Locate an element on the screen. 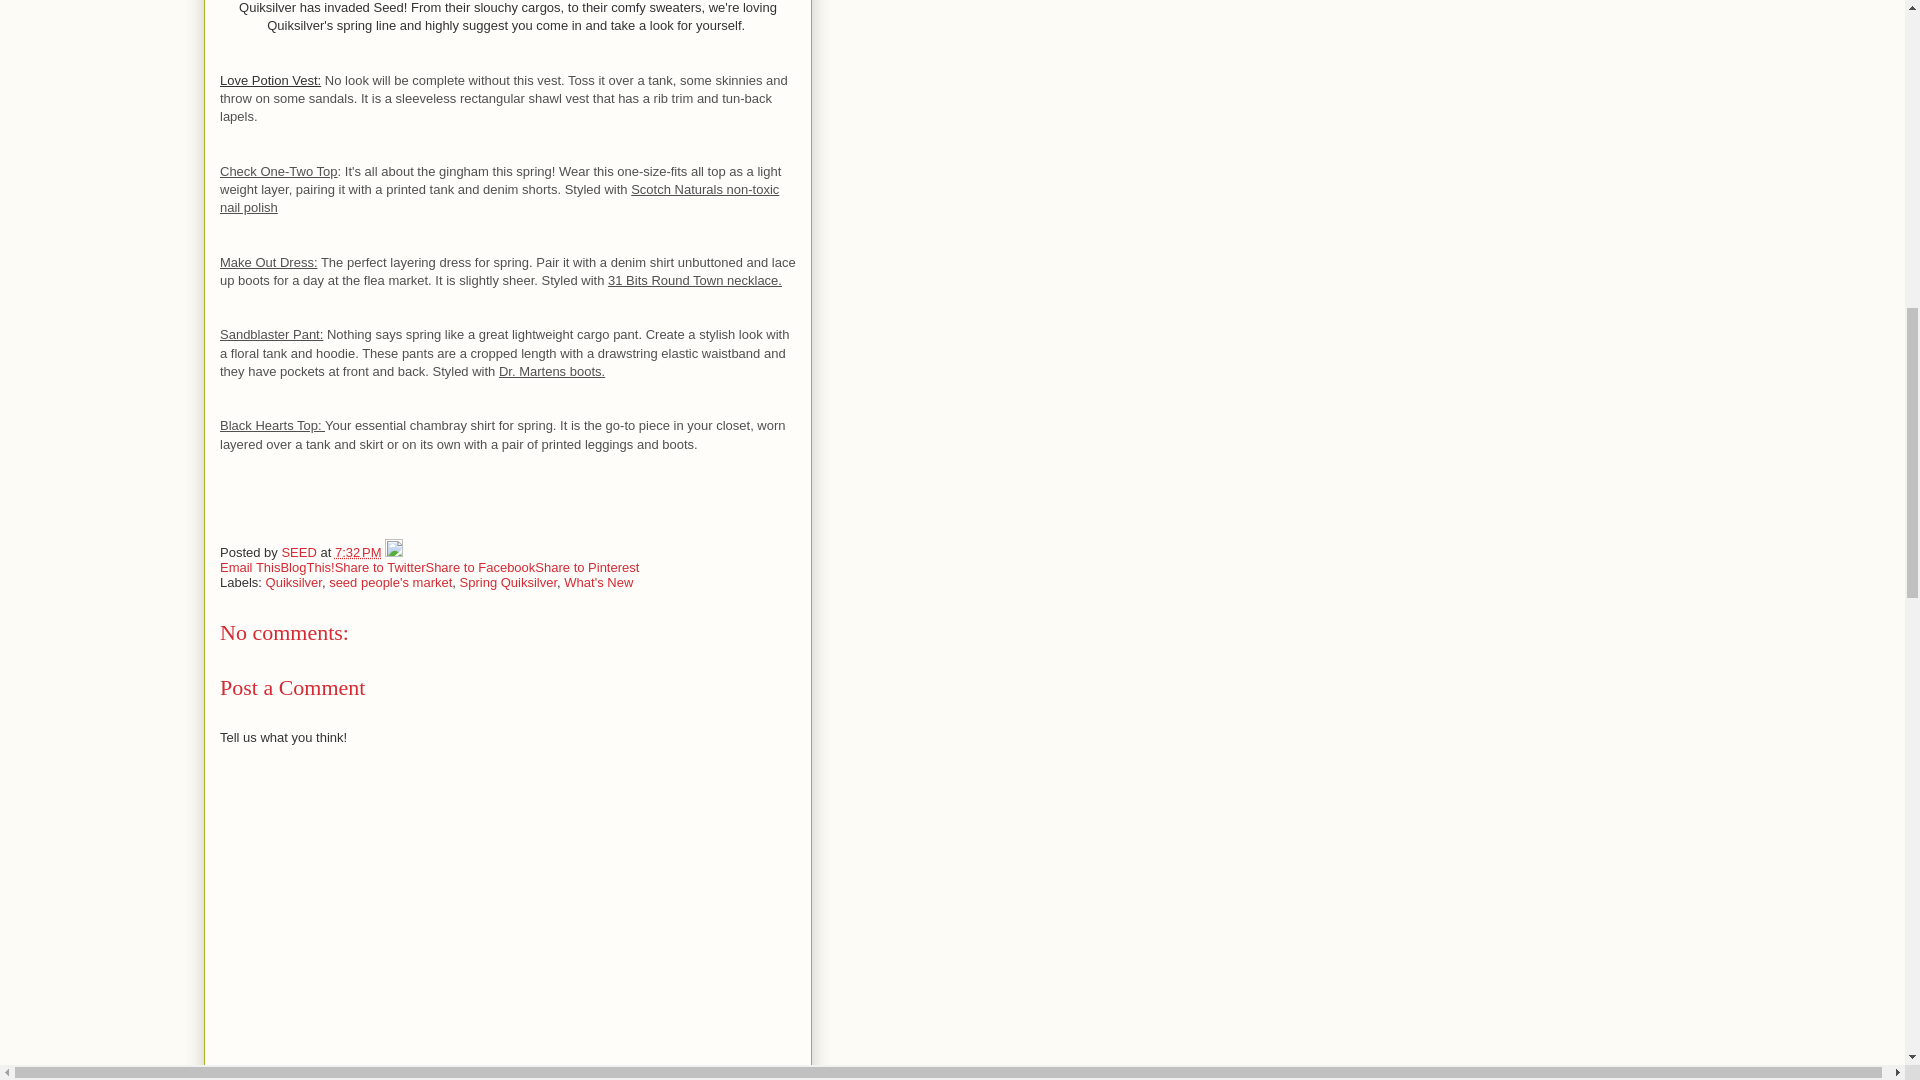 The height and width of the screenshot is (1080, 1920). BlogThis! is located at coordinates (307, 567).